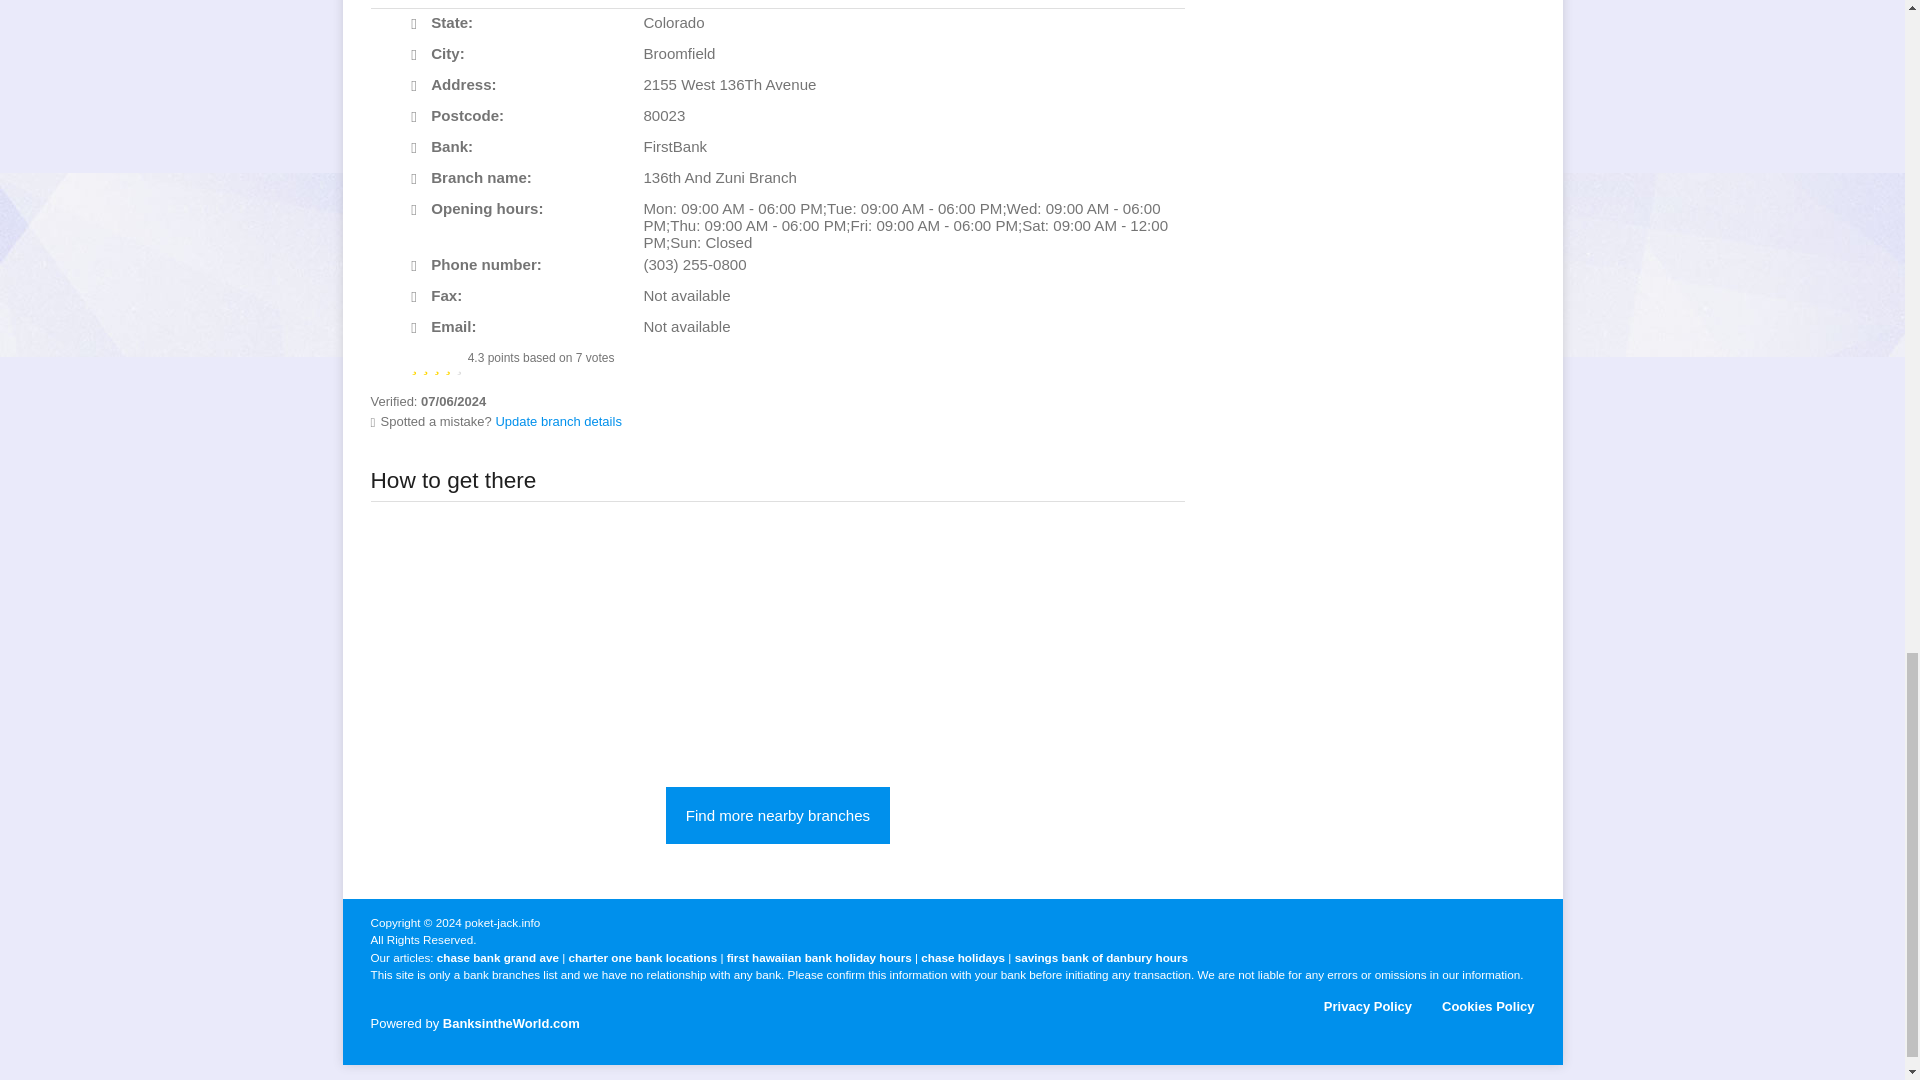 The height and width of the screenshot is (1080, 1920). Describe the element at coordinates (420, 148) in the screenshot. I see `Bank` at that location.